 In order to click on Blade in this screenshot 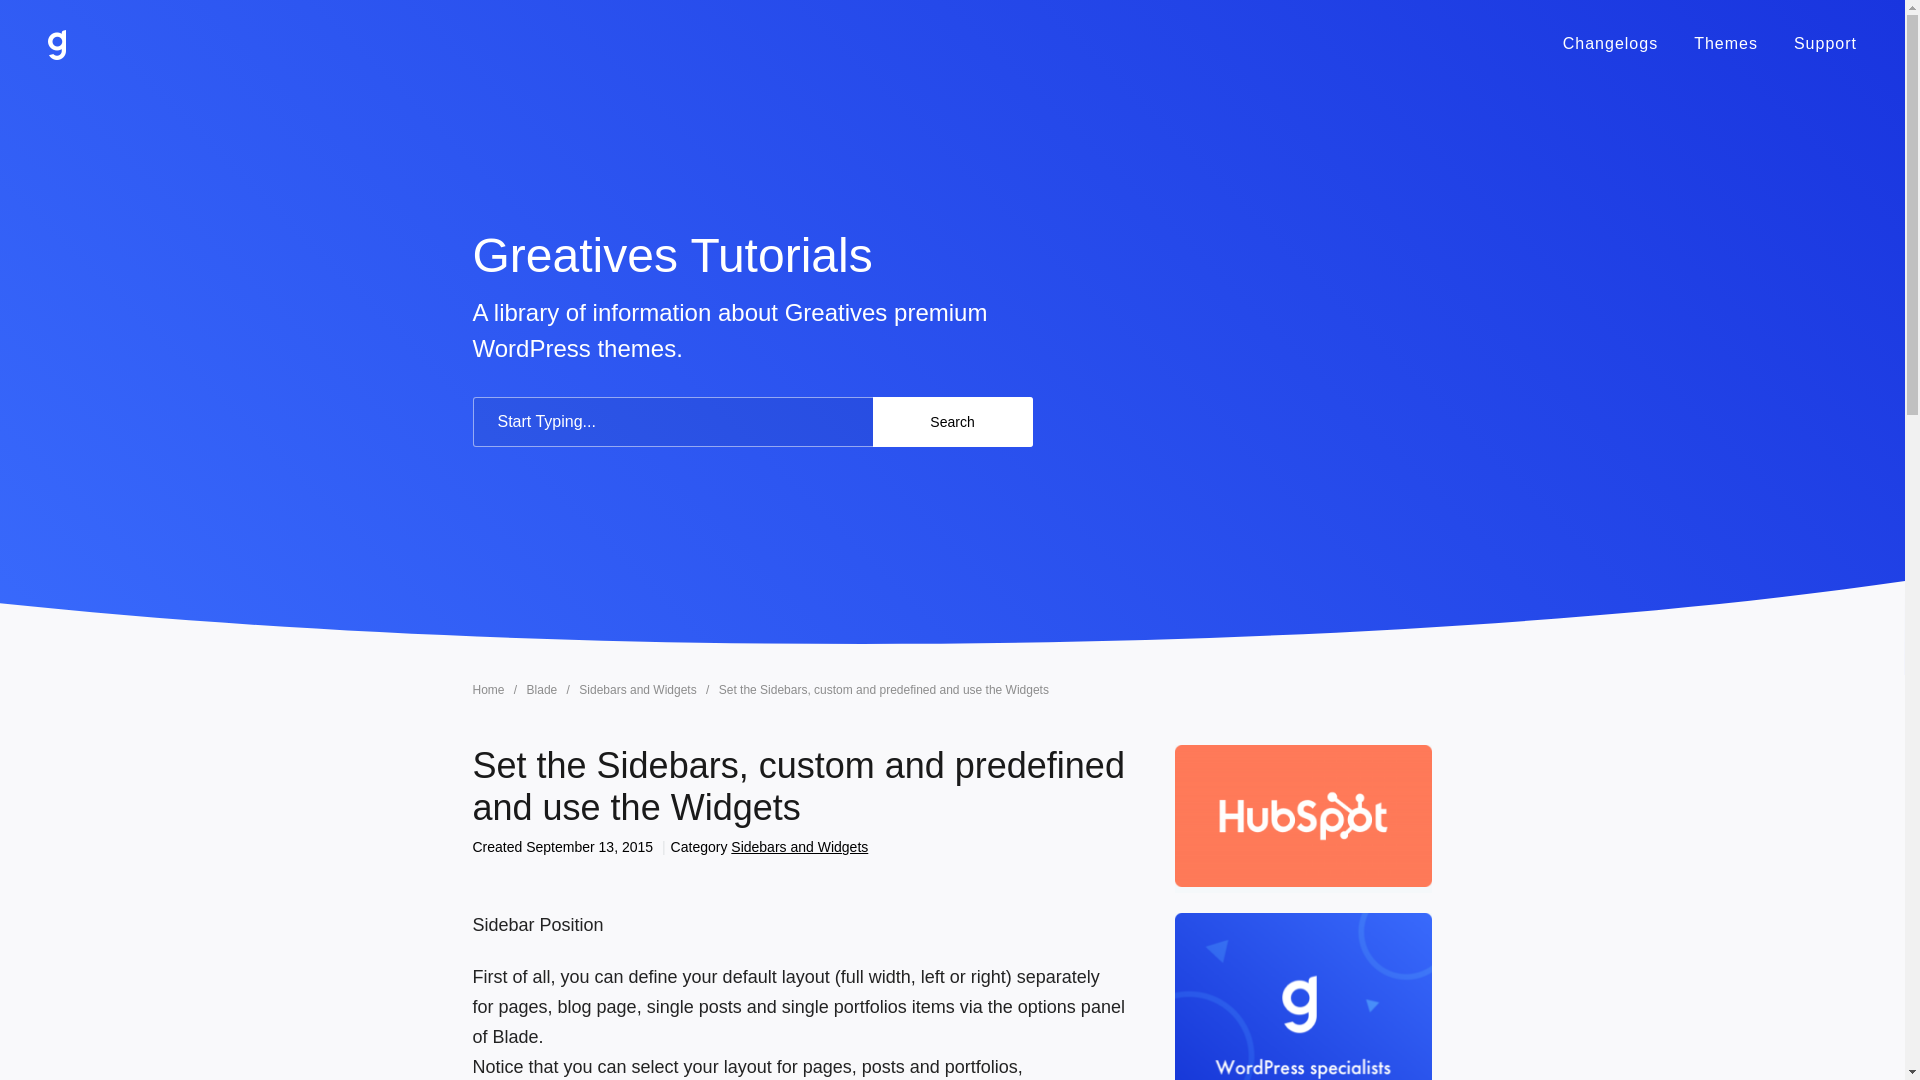, I will do `click(543, 689)`.